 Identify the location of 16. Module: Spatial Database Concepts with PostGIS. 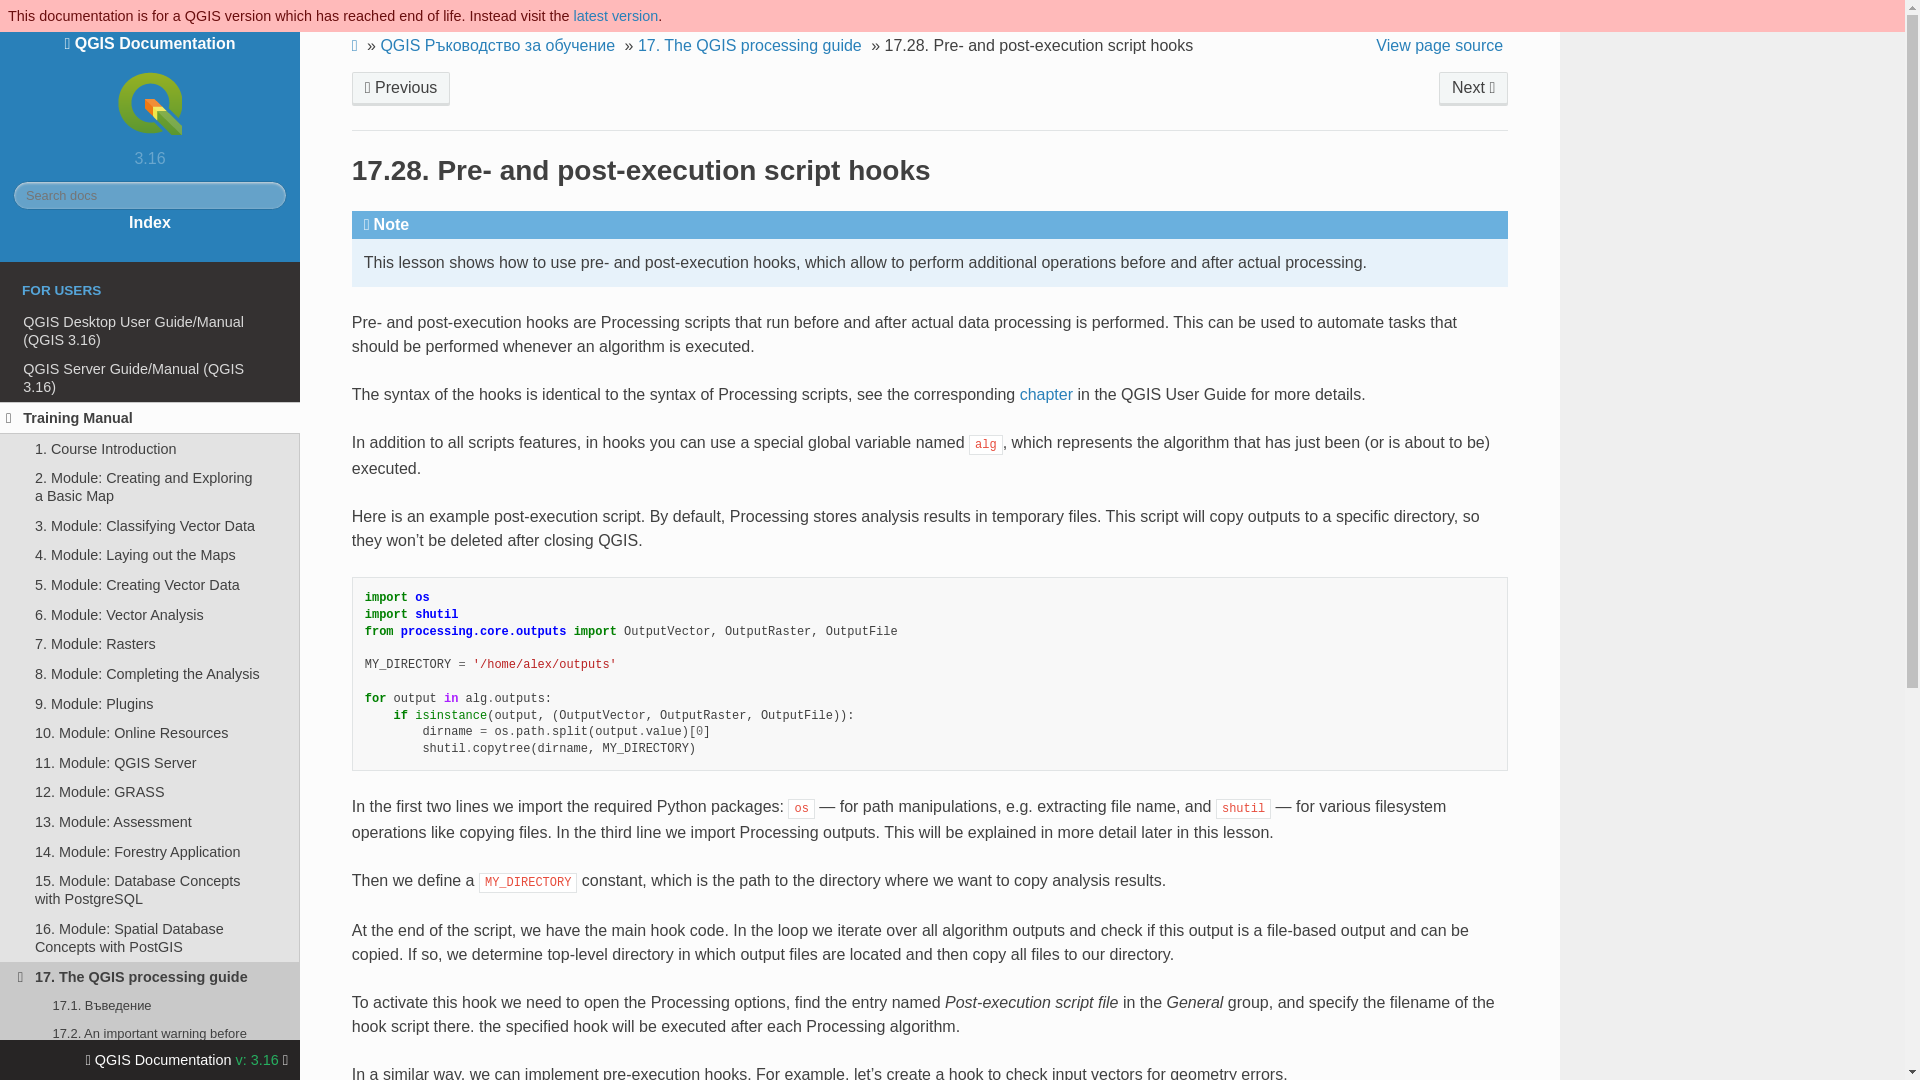
(150, 938).